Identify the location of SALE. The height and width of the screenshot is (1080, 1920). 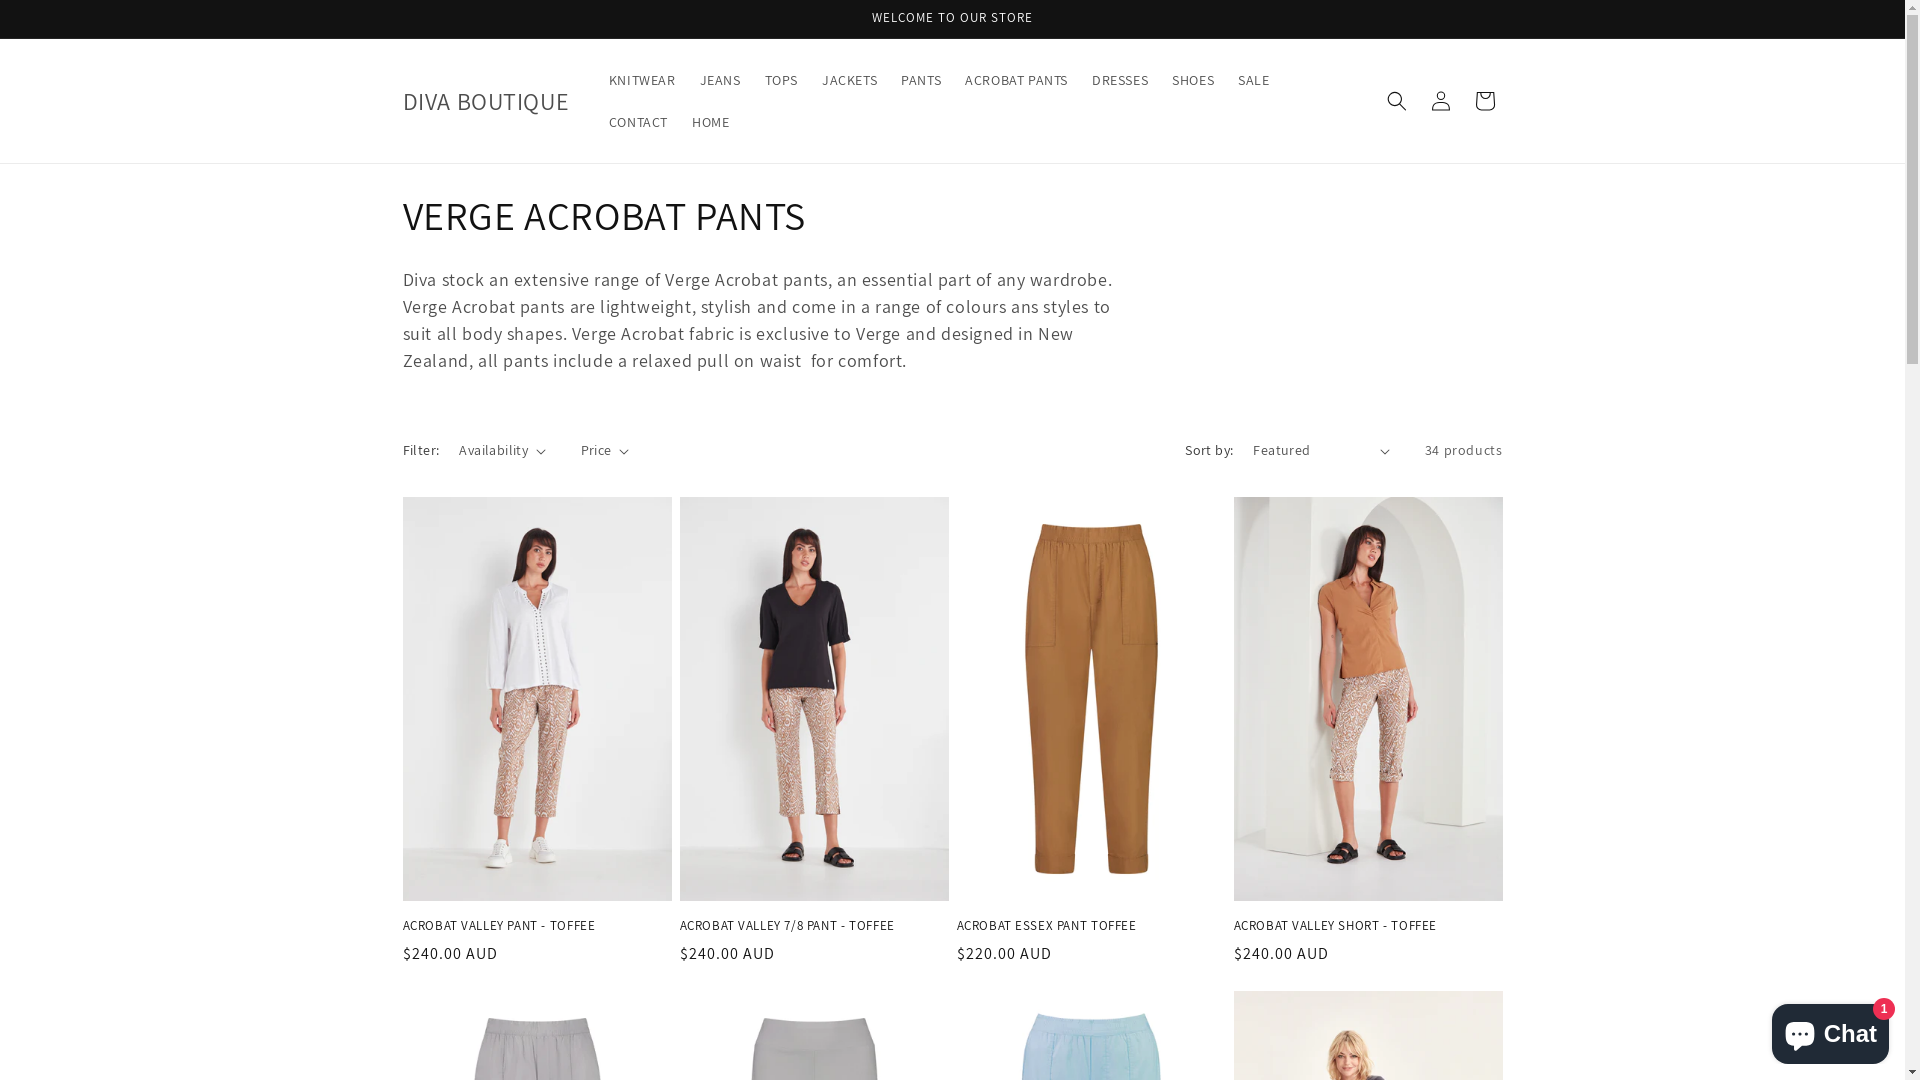
(1254, 80).